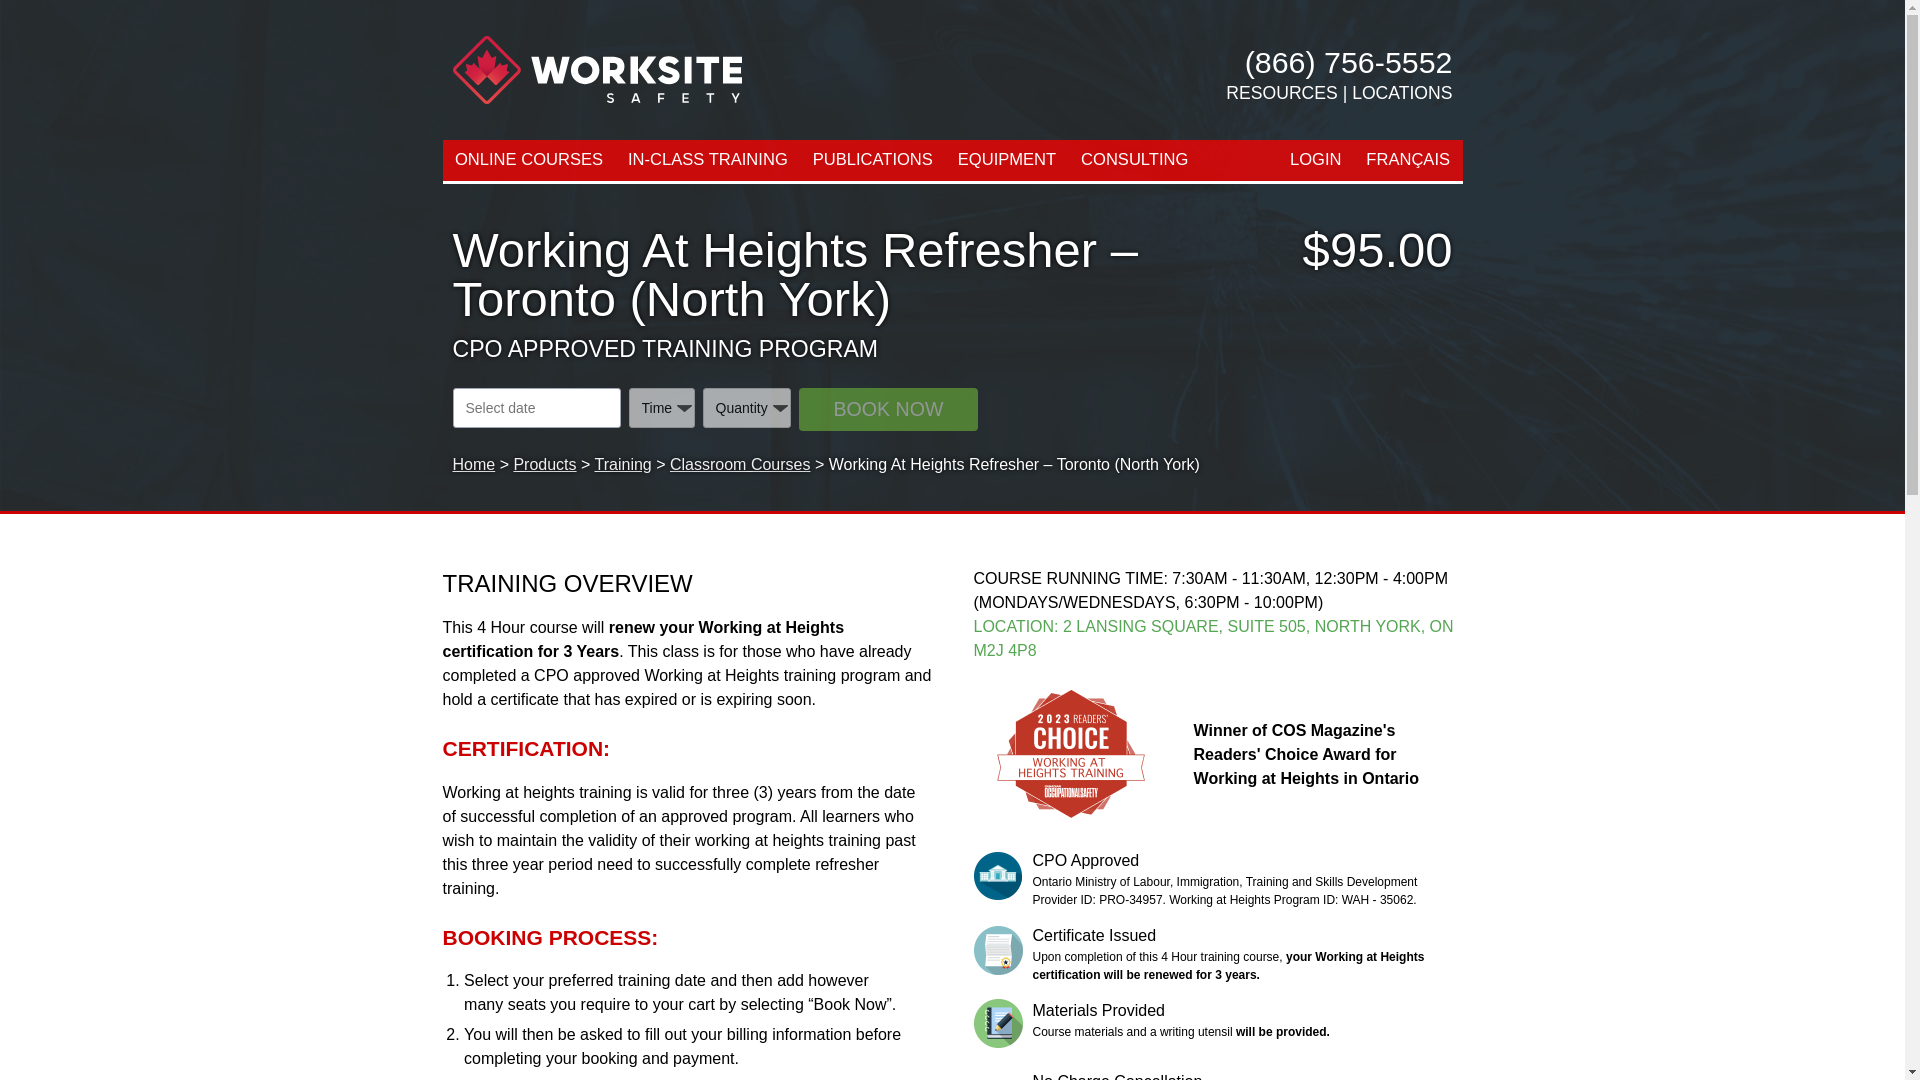 The width and height of the screenshot is (1920, 1080). I want to click on Materials Provided, so click(998, 1023).